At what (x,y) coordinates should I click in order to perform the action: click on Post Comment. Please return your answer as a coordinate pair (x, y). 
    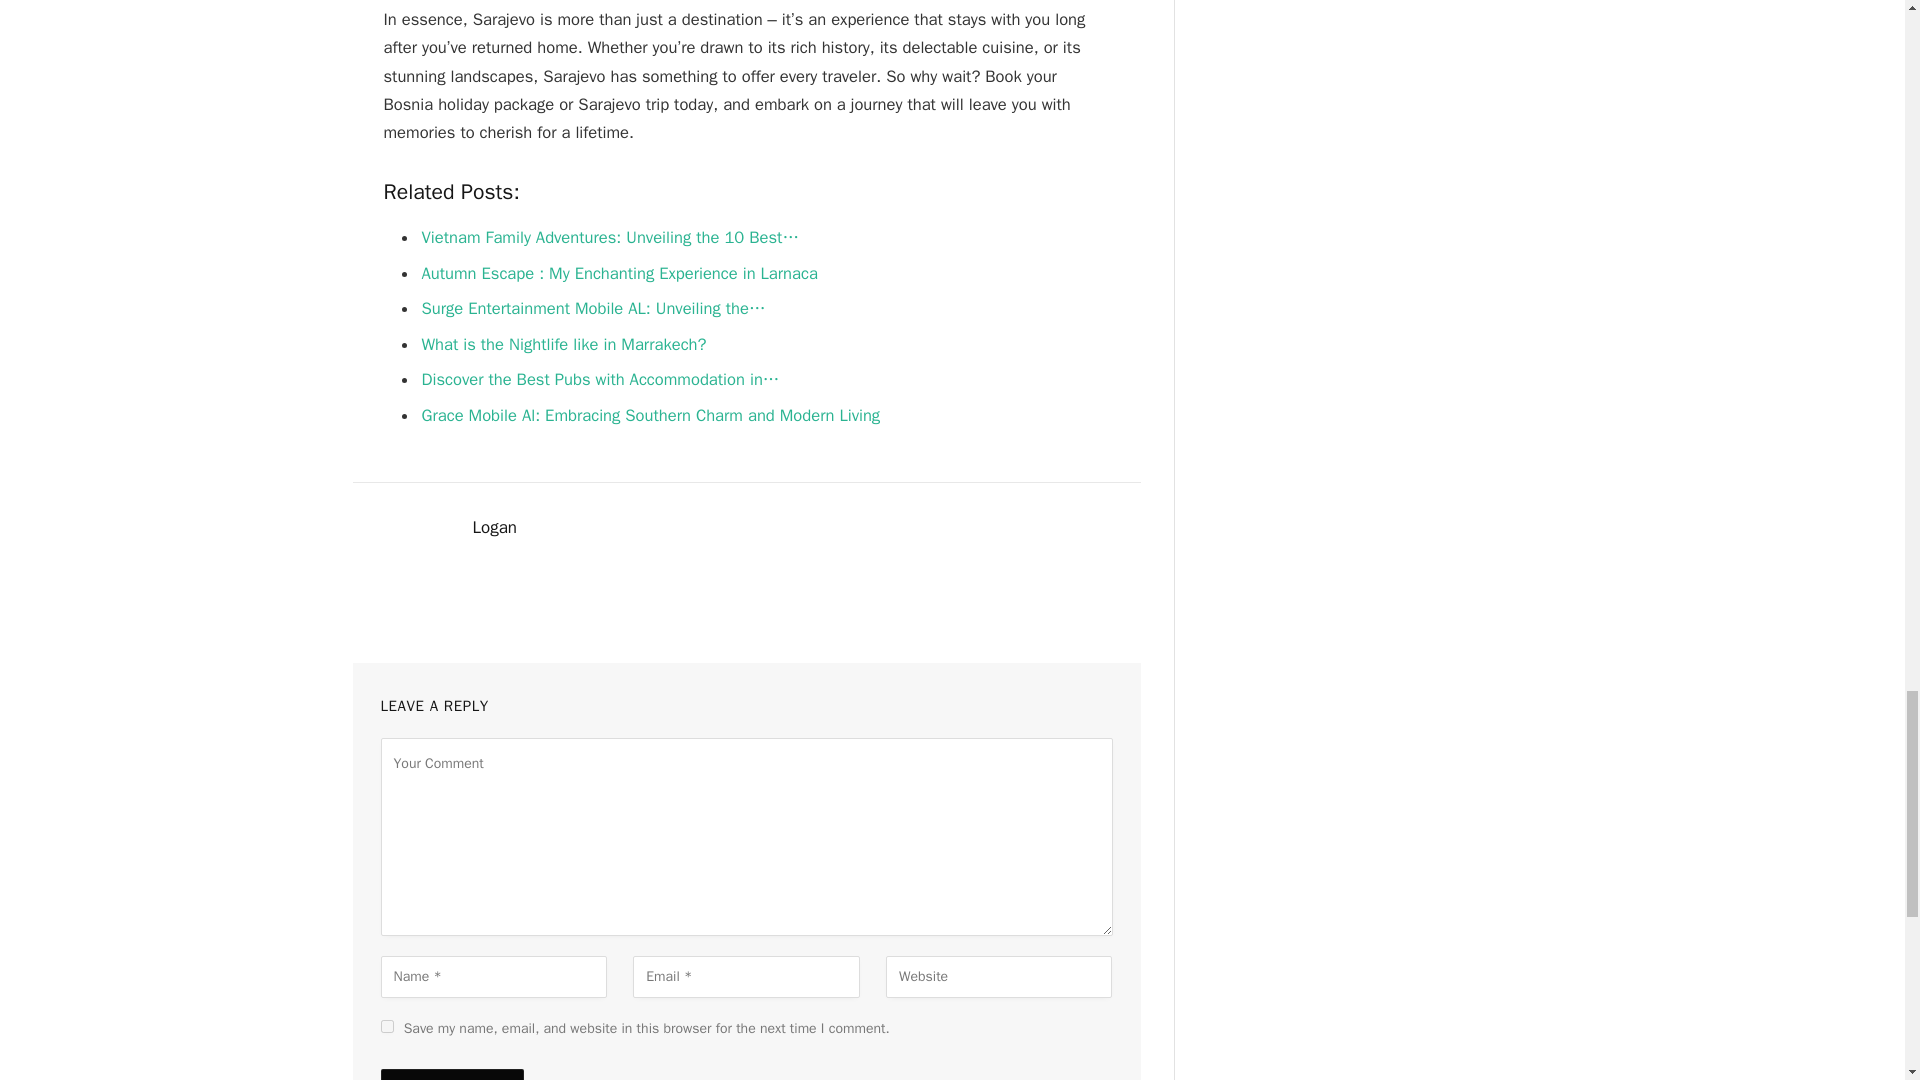
    Looking at the image, I should click on (451, 1074).